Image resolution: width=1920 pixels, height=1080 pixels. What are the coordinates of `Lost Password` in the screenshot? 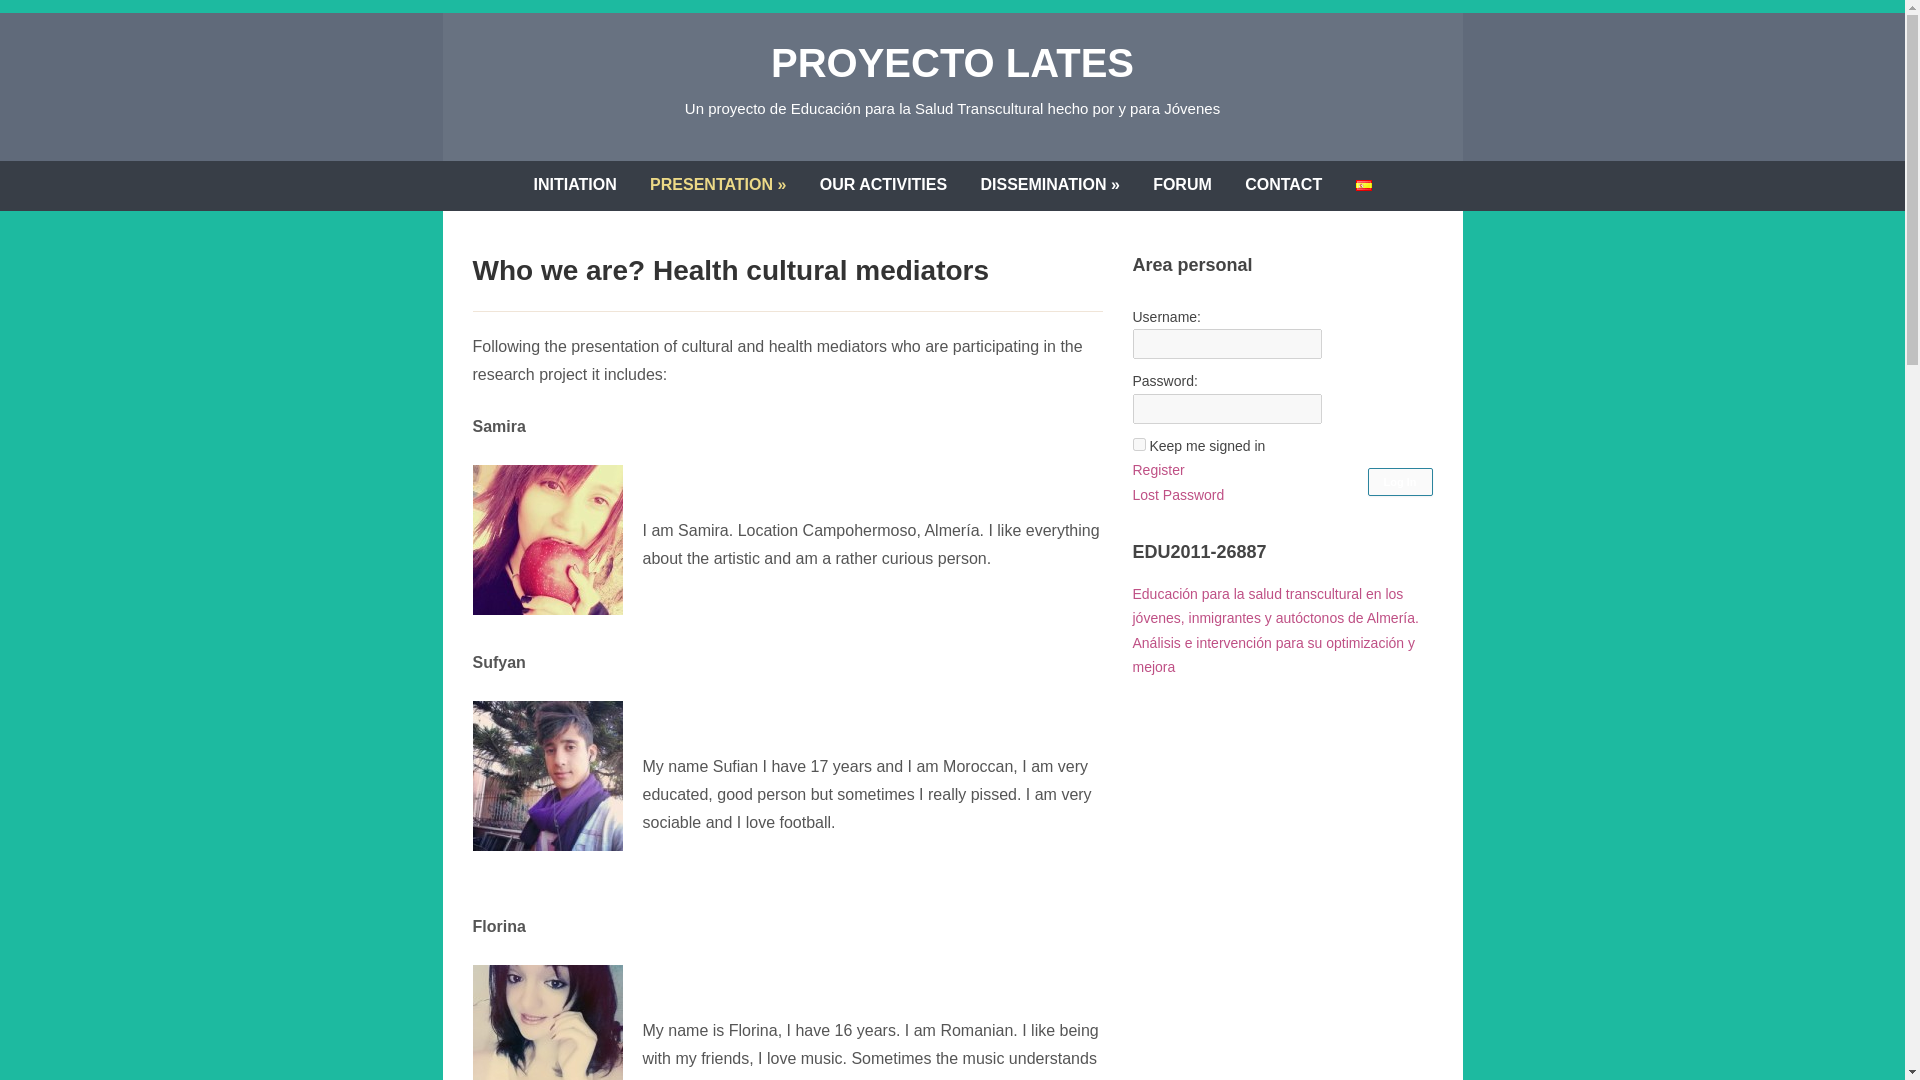 It's located at (1178, 494).